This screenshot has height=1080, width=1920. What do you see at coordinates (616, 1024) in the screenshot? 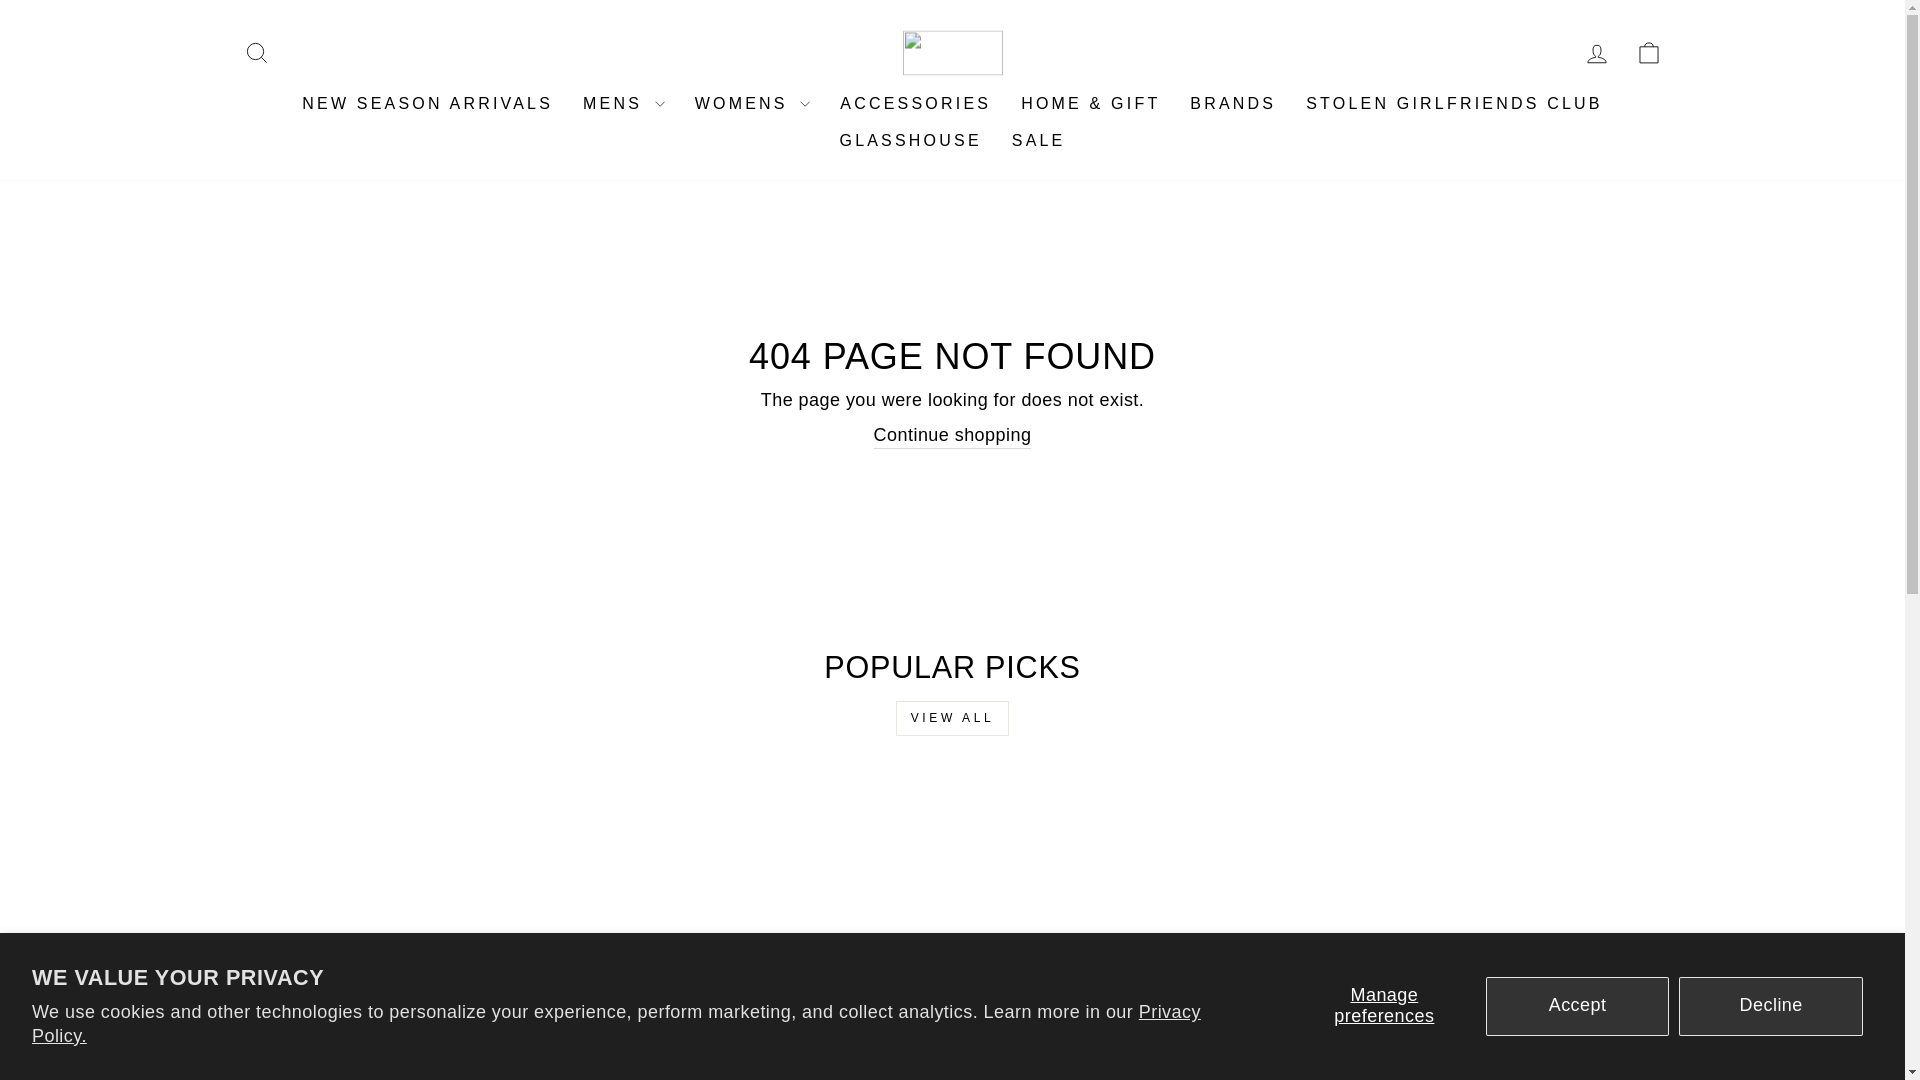
I see `Privacy Policy.` at bounding box center [616, 1024].